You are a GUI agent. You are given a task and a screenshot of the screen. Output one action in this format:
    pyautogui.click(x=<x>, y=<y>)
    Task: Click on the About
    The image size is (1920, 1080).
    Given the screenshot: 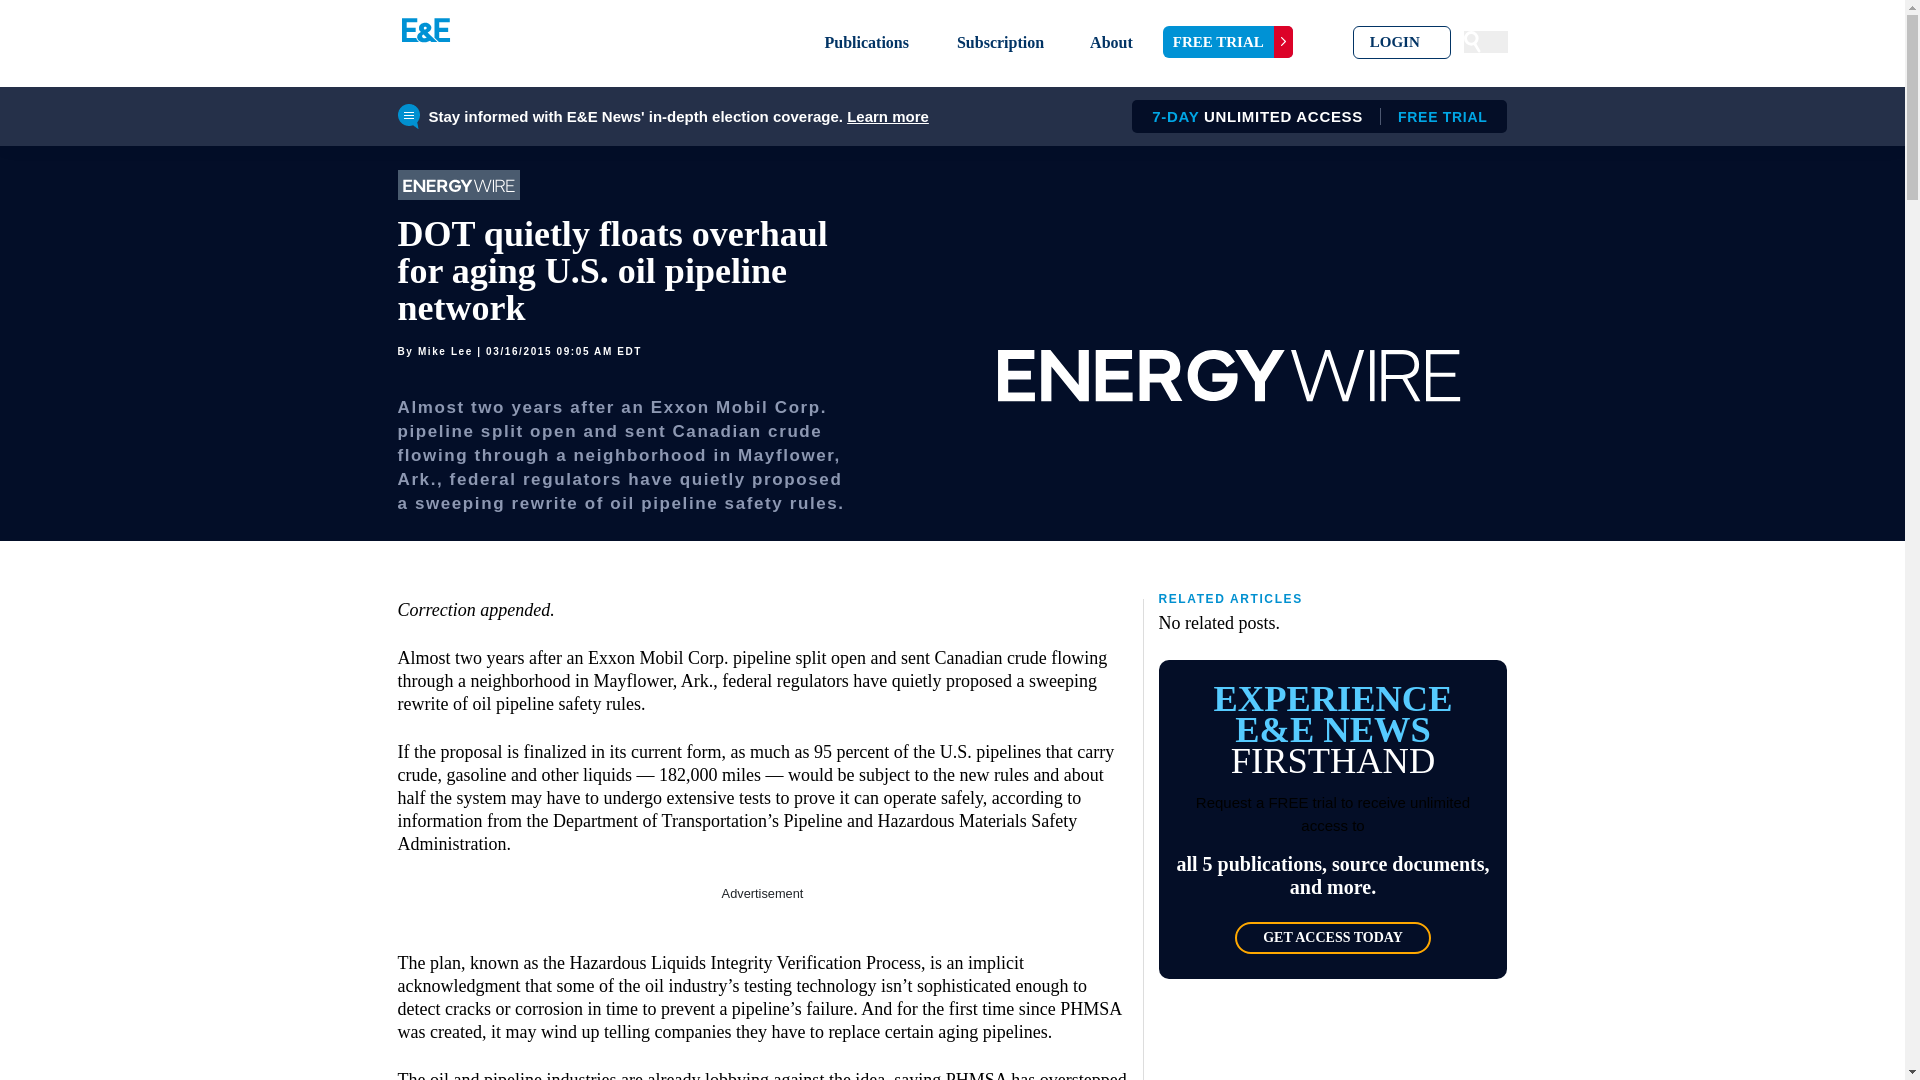 What is the action you would take?
    pyautogui.click(x=1111, y=42)
    